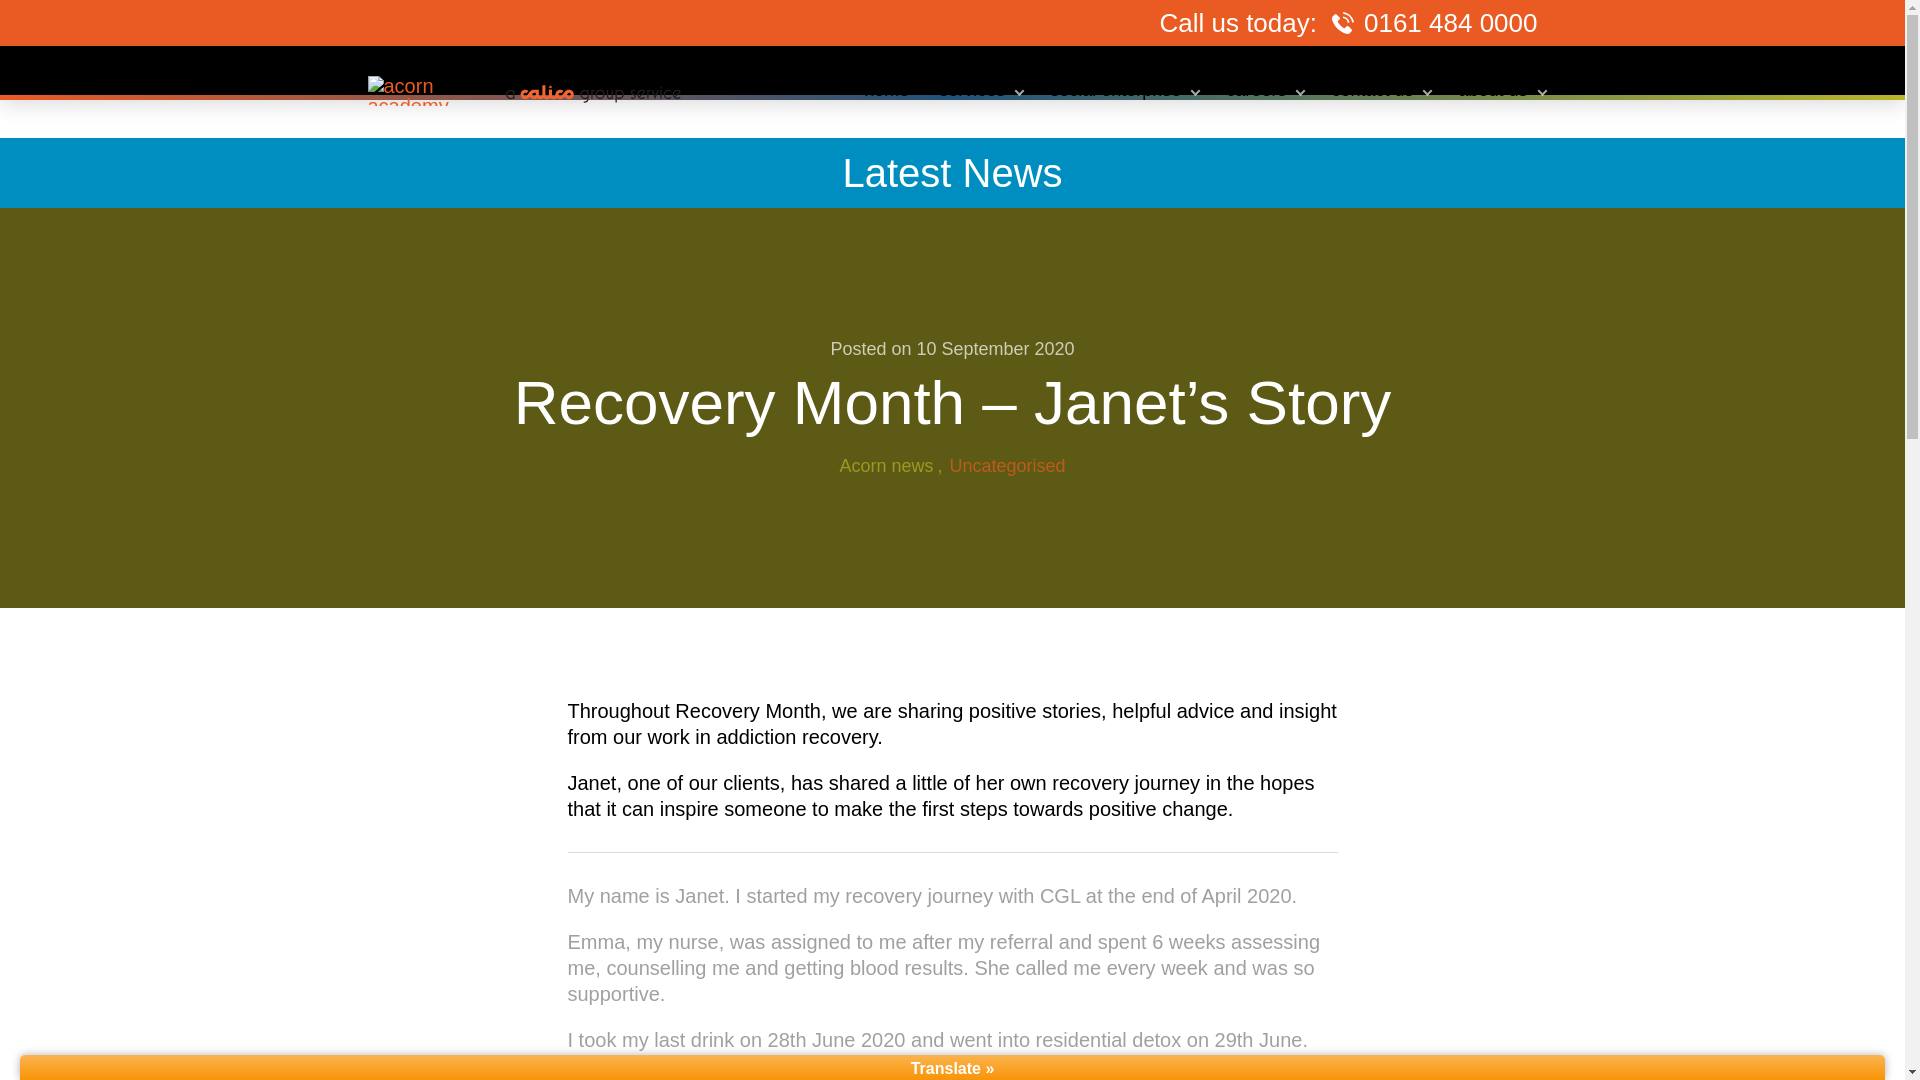 Image resolution: width=1920 pixels, height=1080 pixels. I want to click on social enterprise, so click(1122, 90).